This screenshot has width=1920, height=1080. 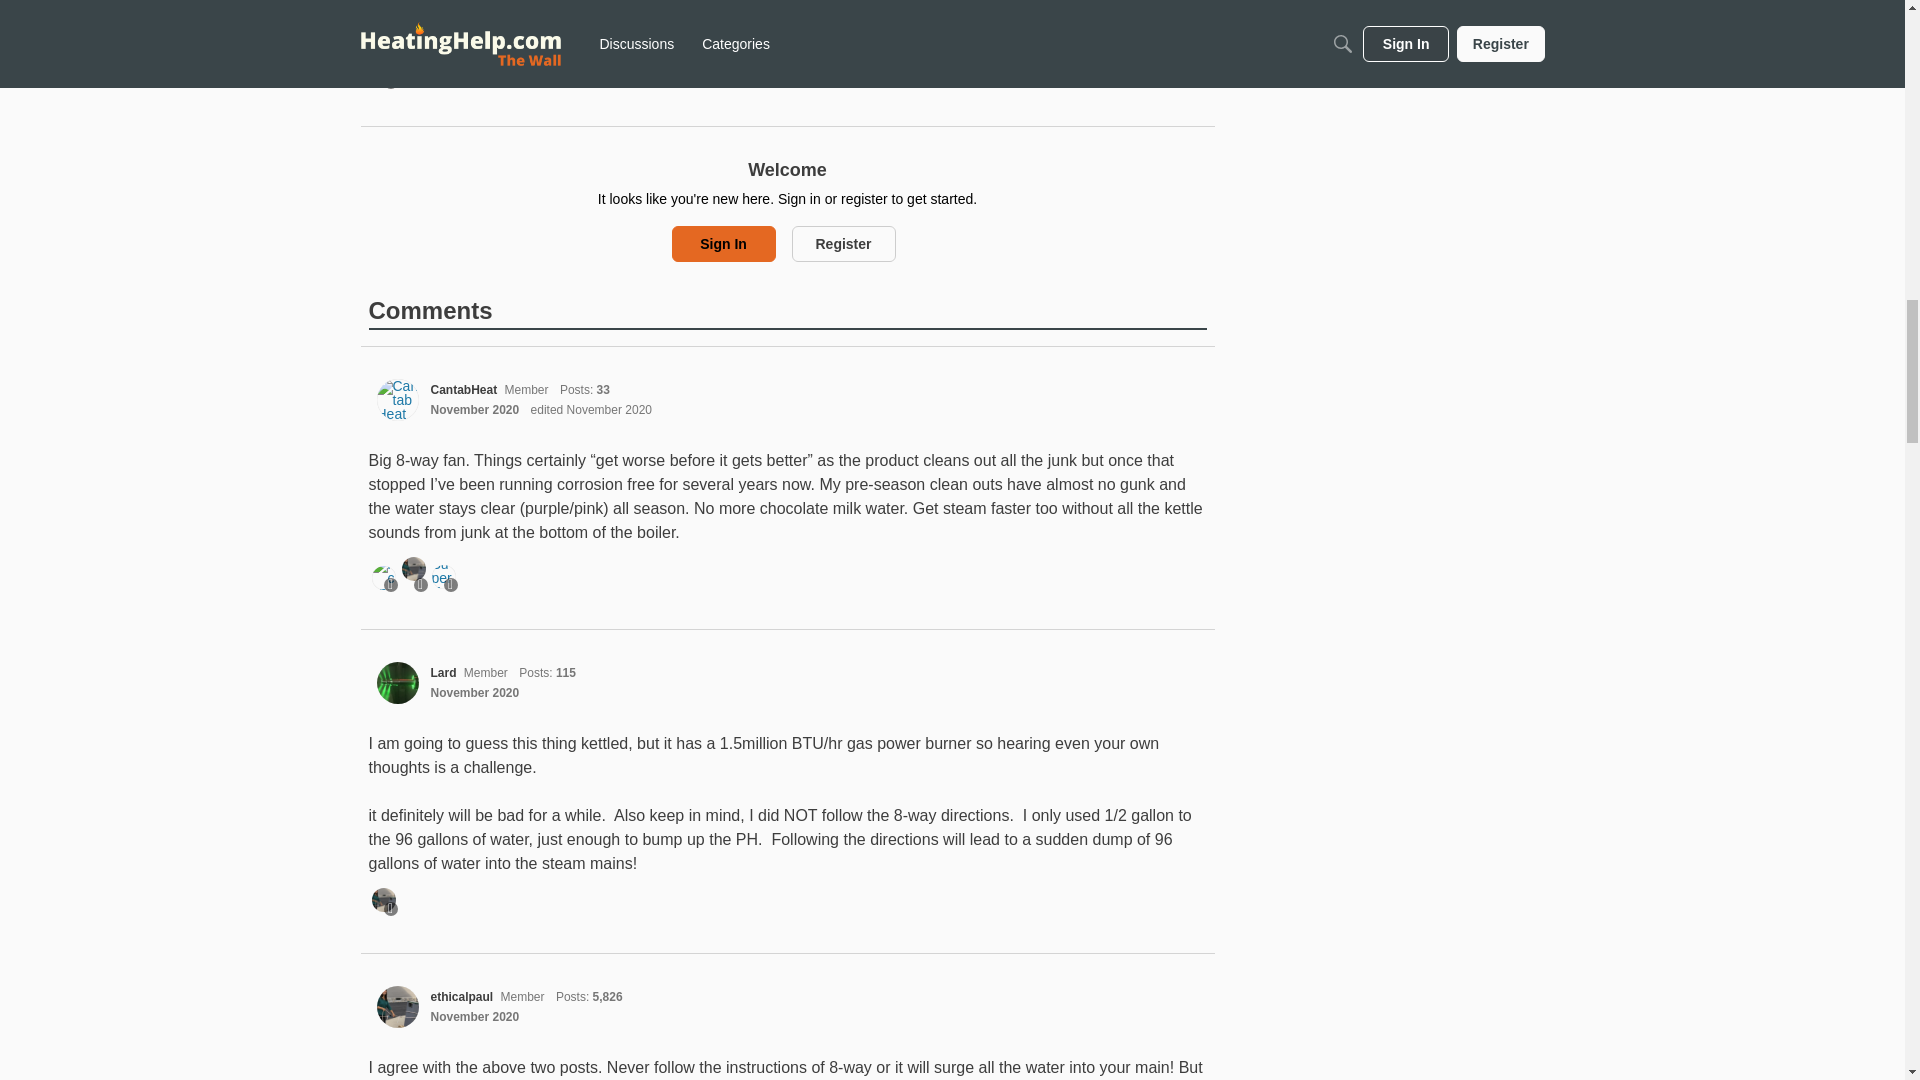 What do you see at coordinates (474, 1016) in the screenshot?
I see `November 2020` at bounding box center [474, 1016].